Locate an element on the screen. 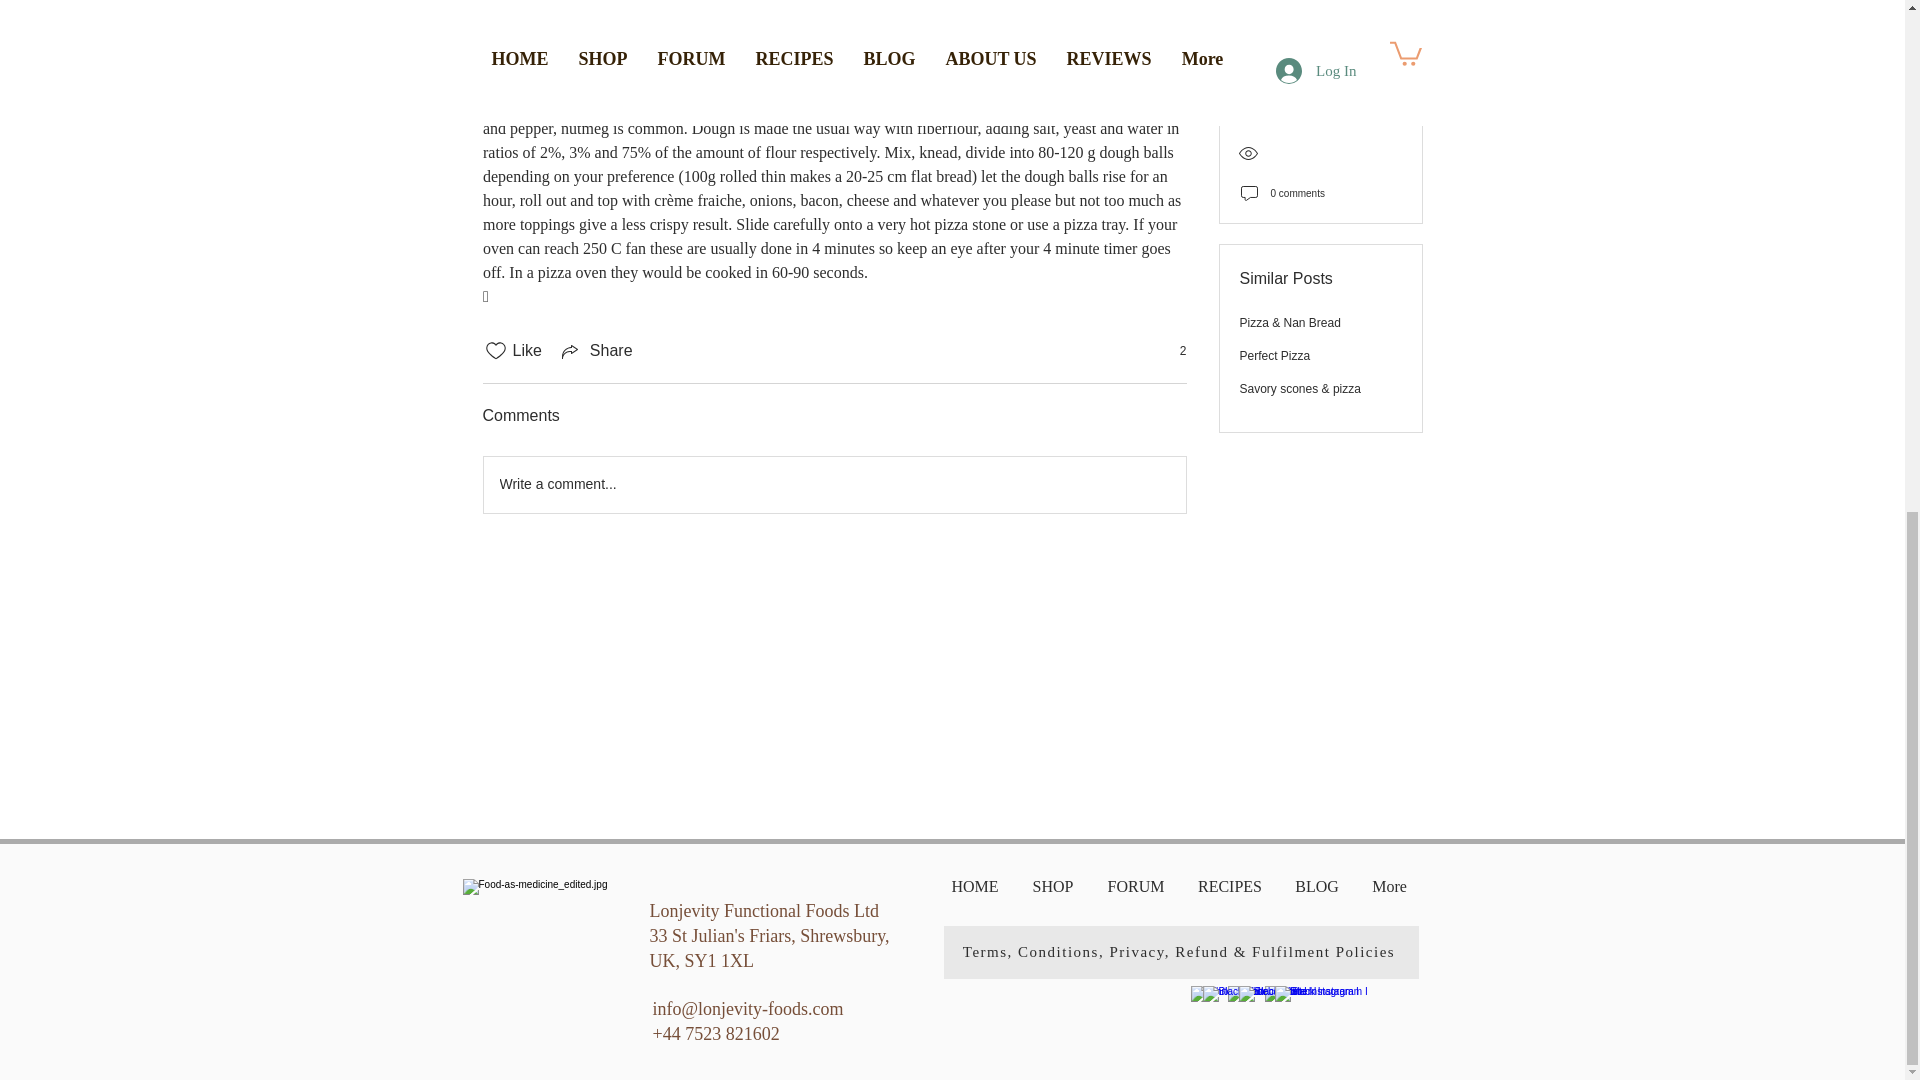  HOME is located at coordinates (974, 887).